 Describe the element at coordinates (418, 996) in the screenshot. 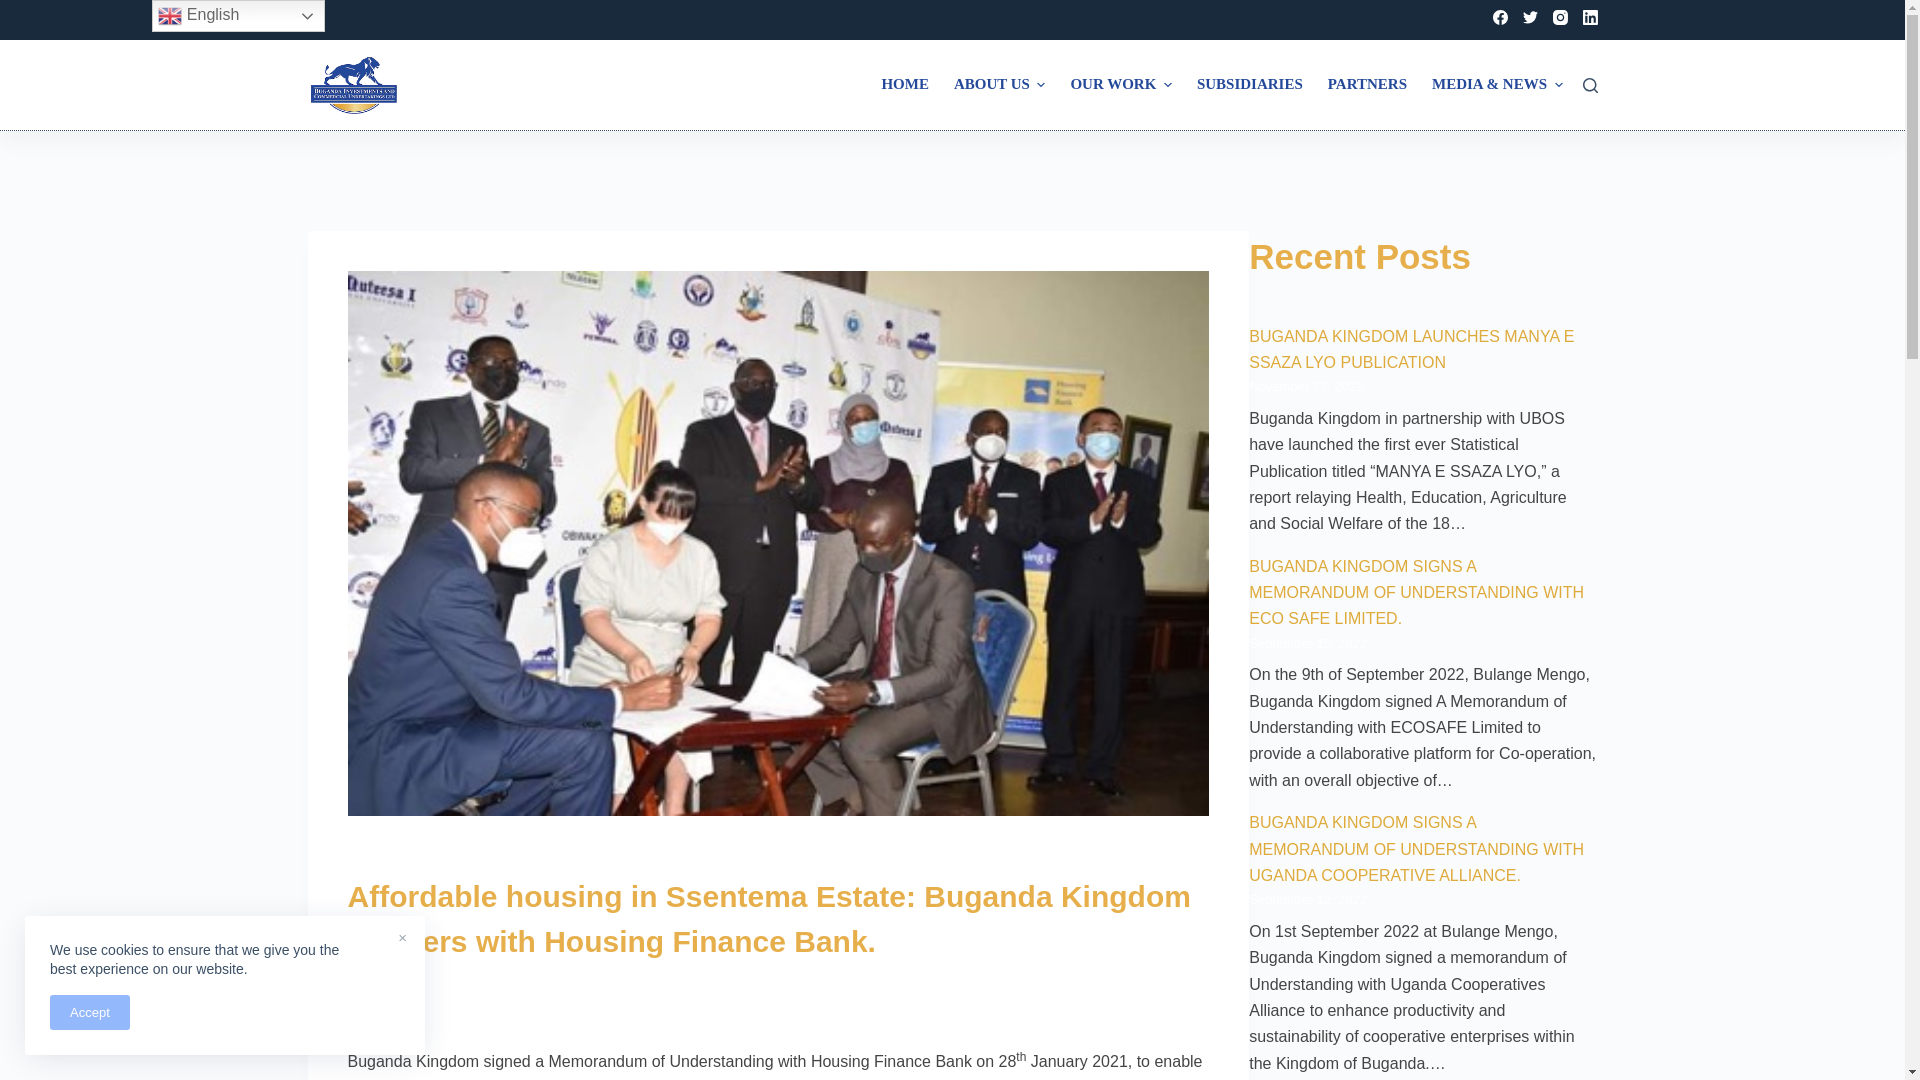

I see `REALSALEH` at that location.